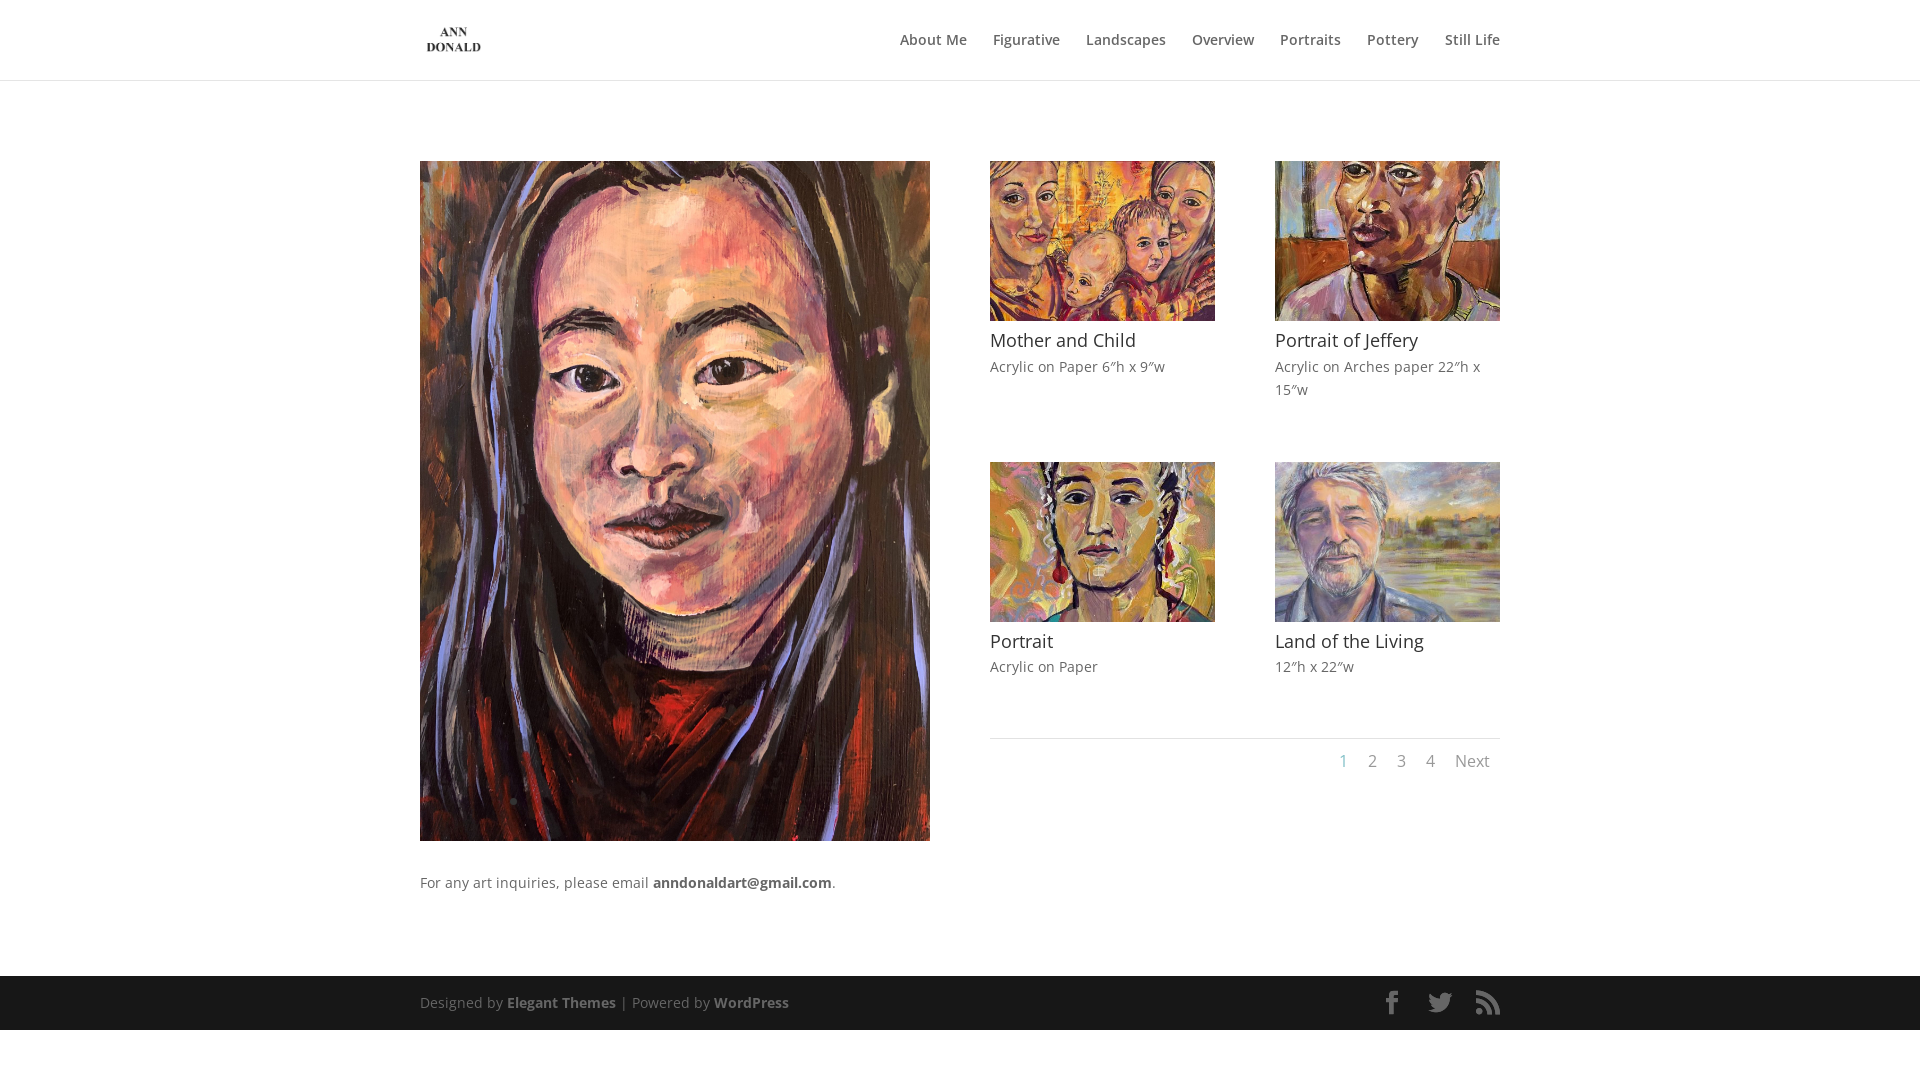 This screenshot has width=1920, height=1080. Describe the element at coordinates (675, 836) in the screenshot. I see `Jessica` at that location.